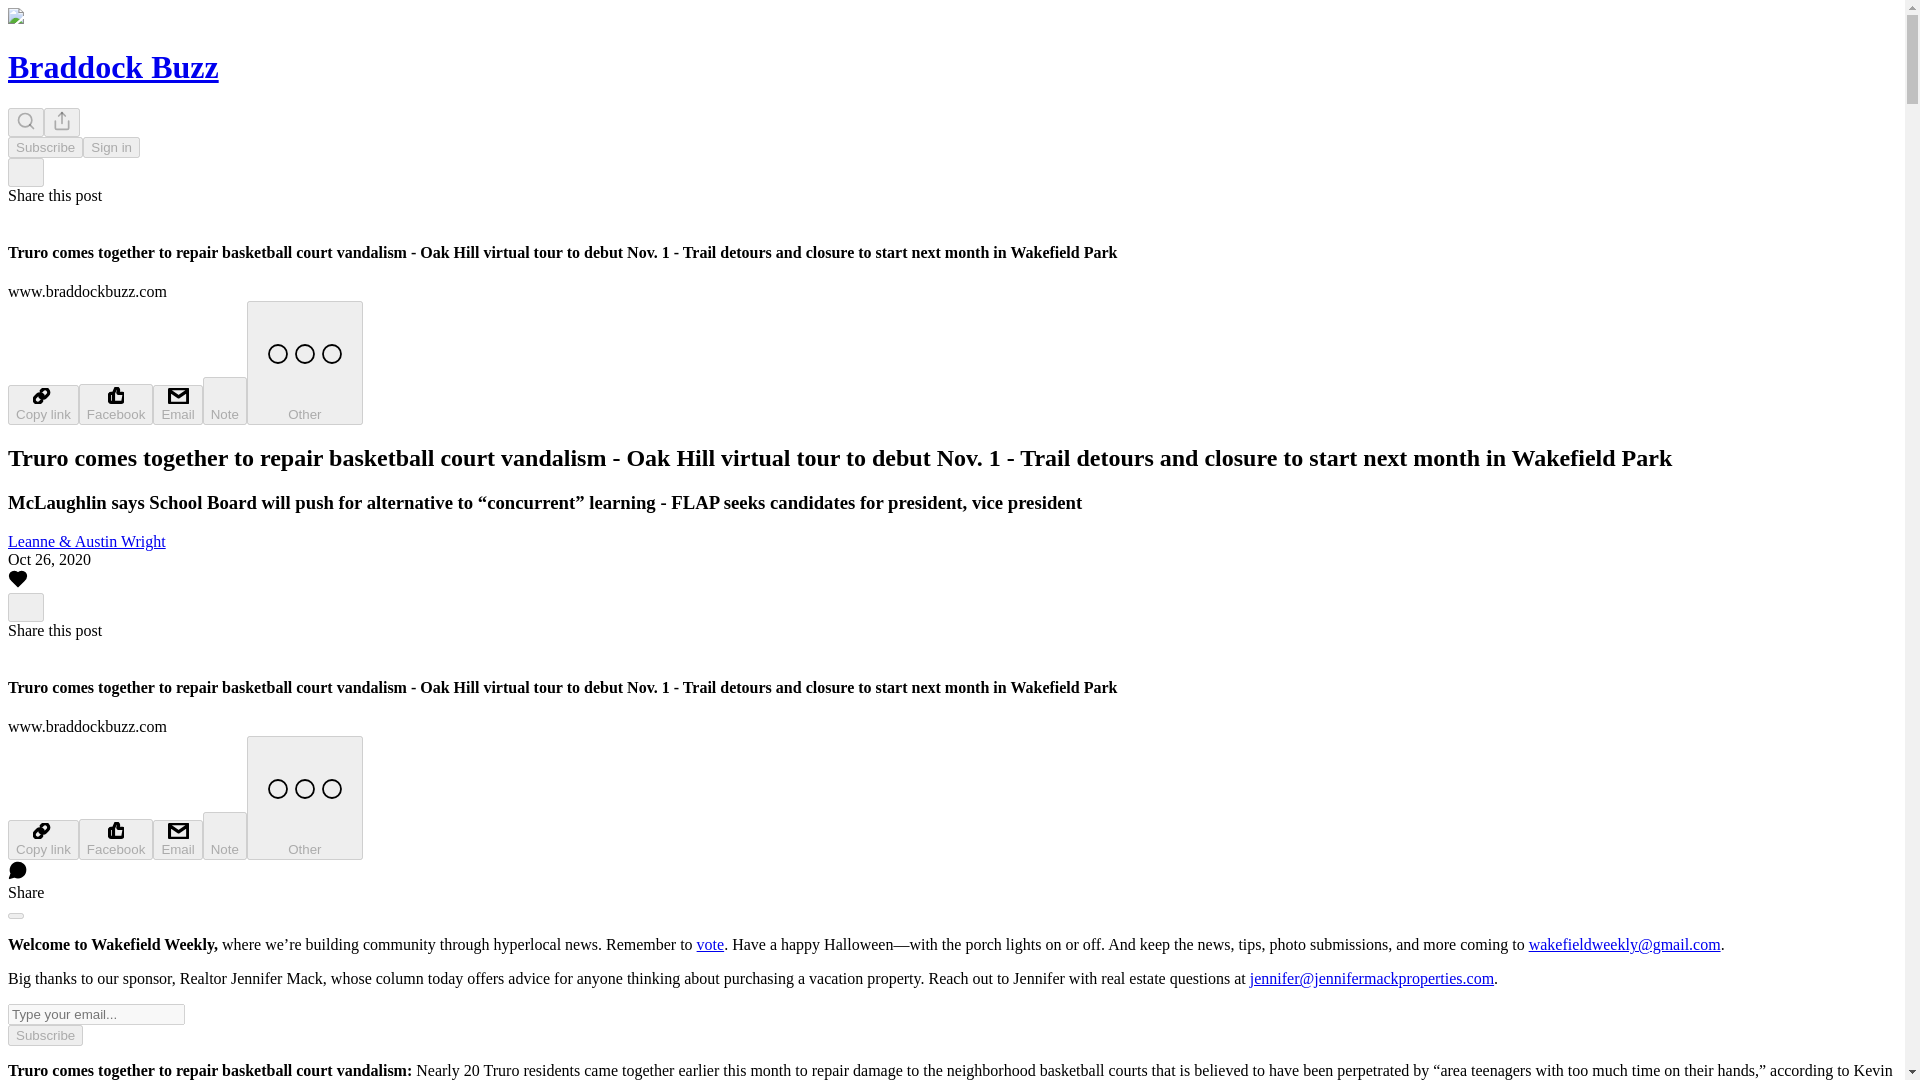 The width and height of the screenshot is (1920, 1080). What do you see at coordinates (42, 404) in the screenshot?
I see `Copy link` at bounding box center [42, 404].